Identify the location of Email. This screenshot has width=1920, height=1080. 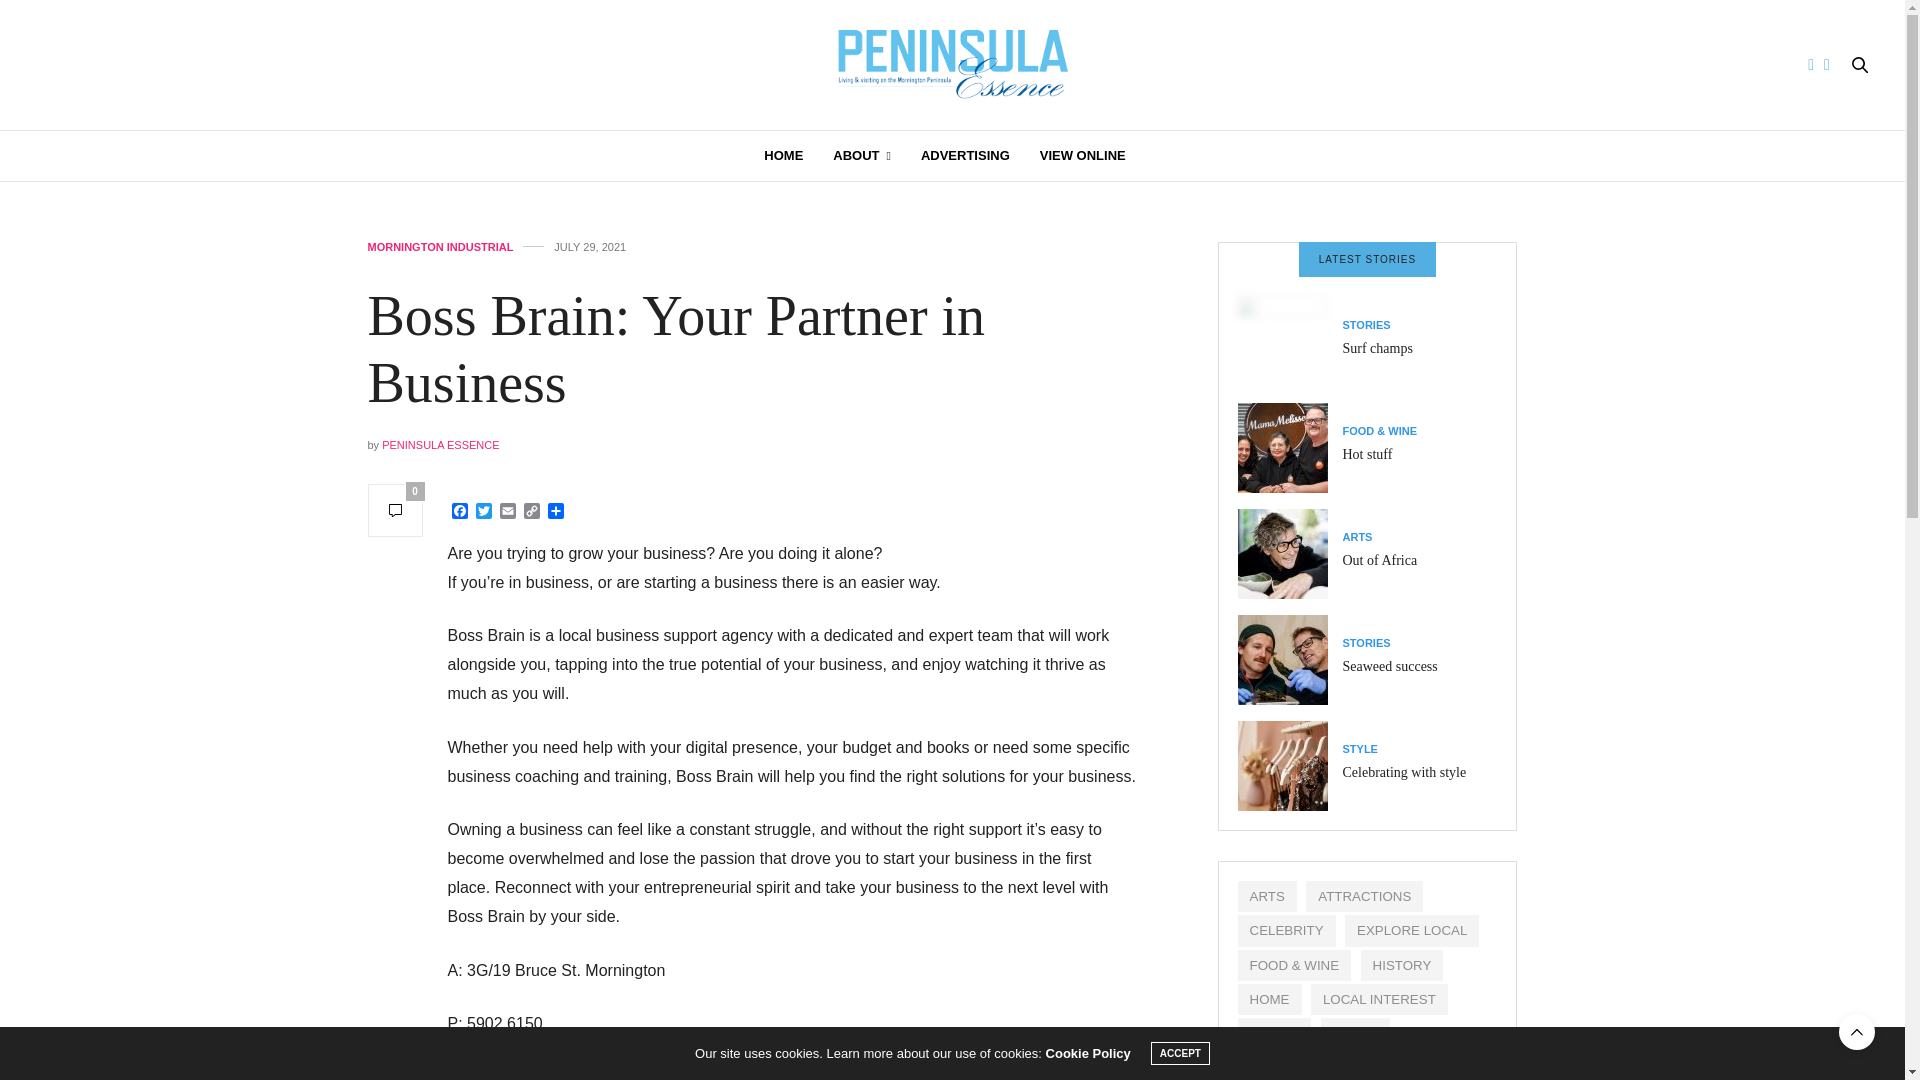
(508, 512).